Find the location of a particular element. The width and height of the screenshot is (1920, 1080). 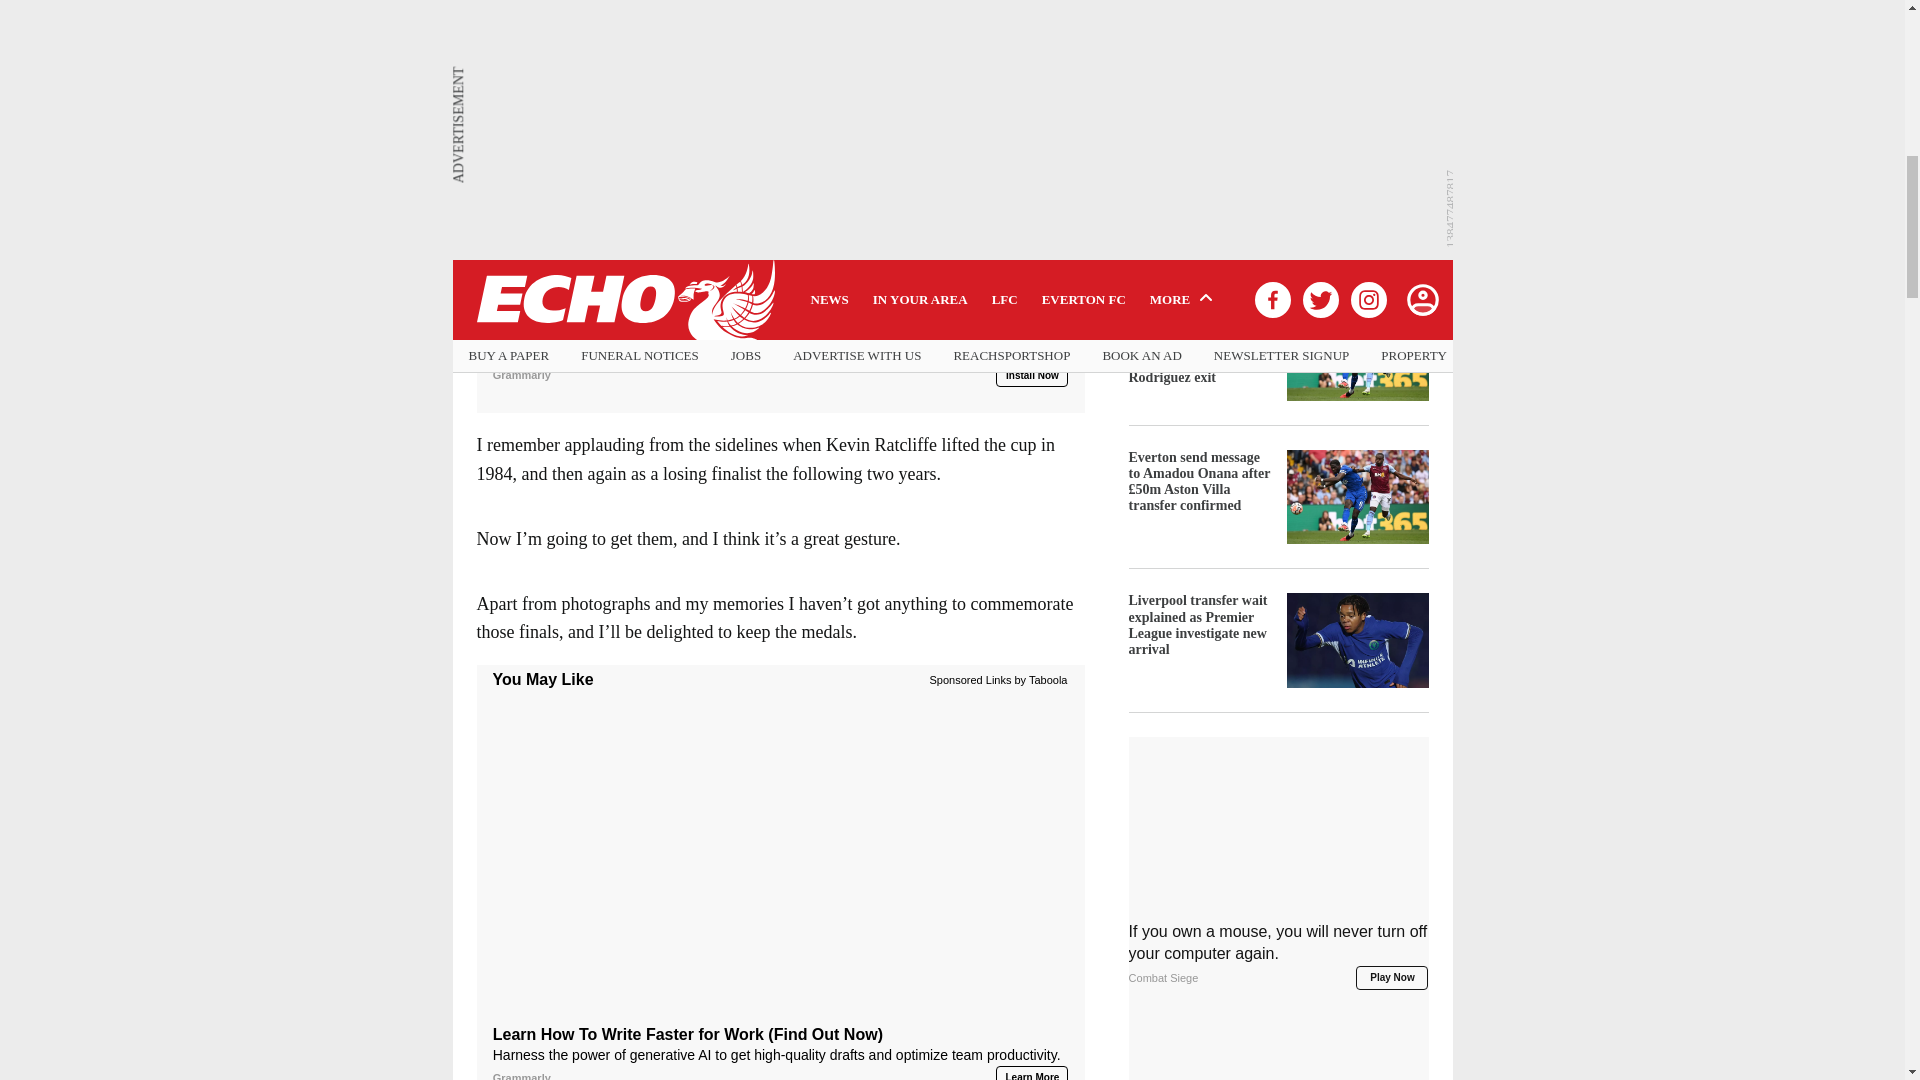

Write Better and Faster With This Desktop App is located at coordinates (781, 160).